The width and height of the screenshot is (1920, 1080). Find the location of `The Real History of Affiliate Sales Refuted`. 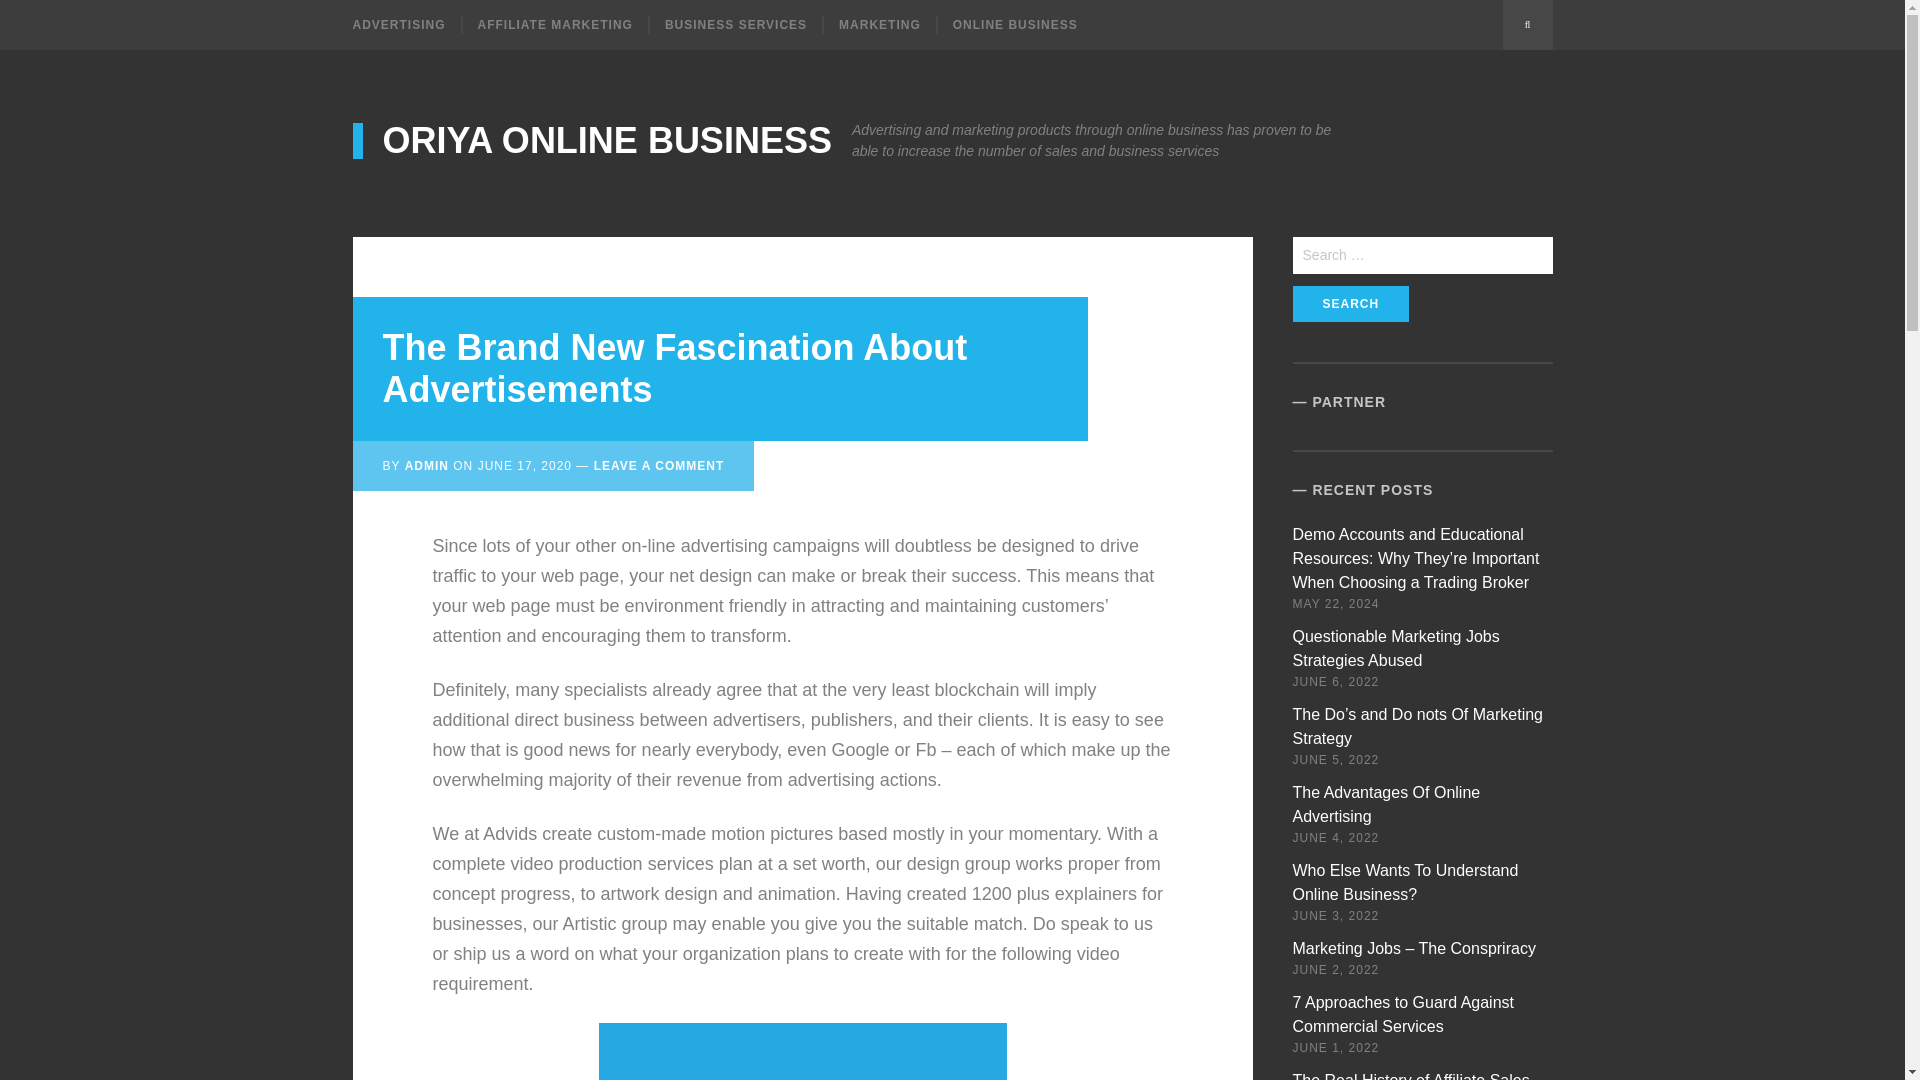

The Real History of Affiliate Sales Refuted is located at coordinates (1411, 1076).